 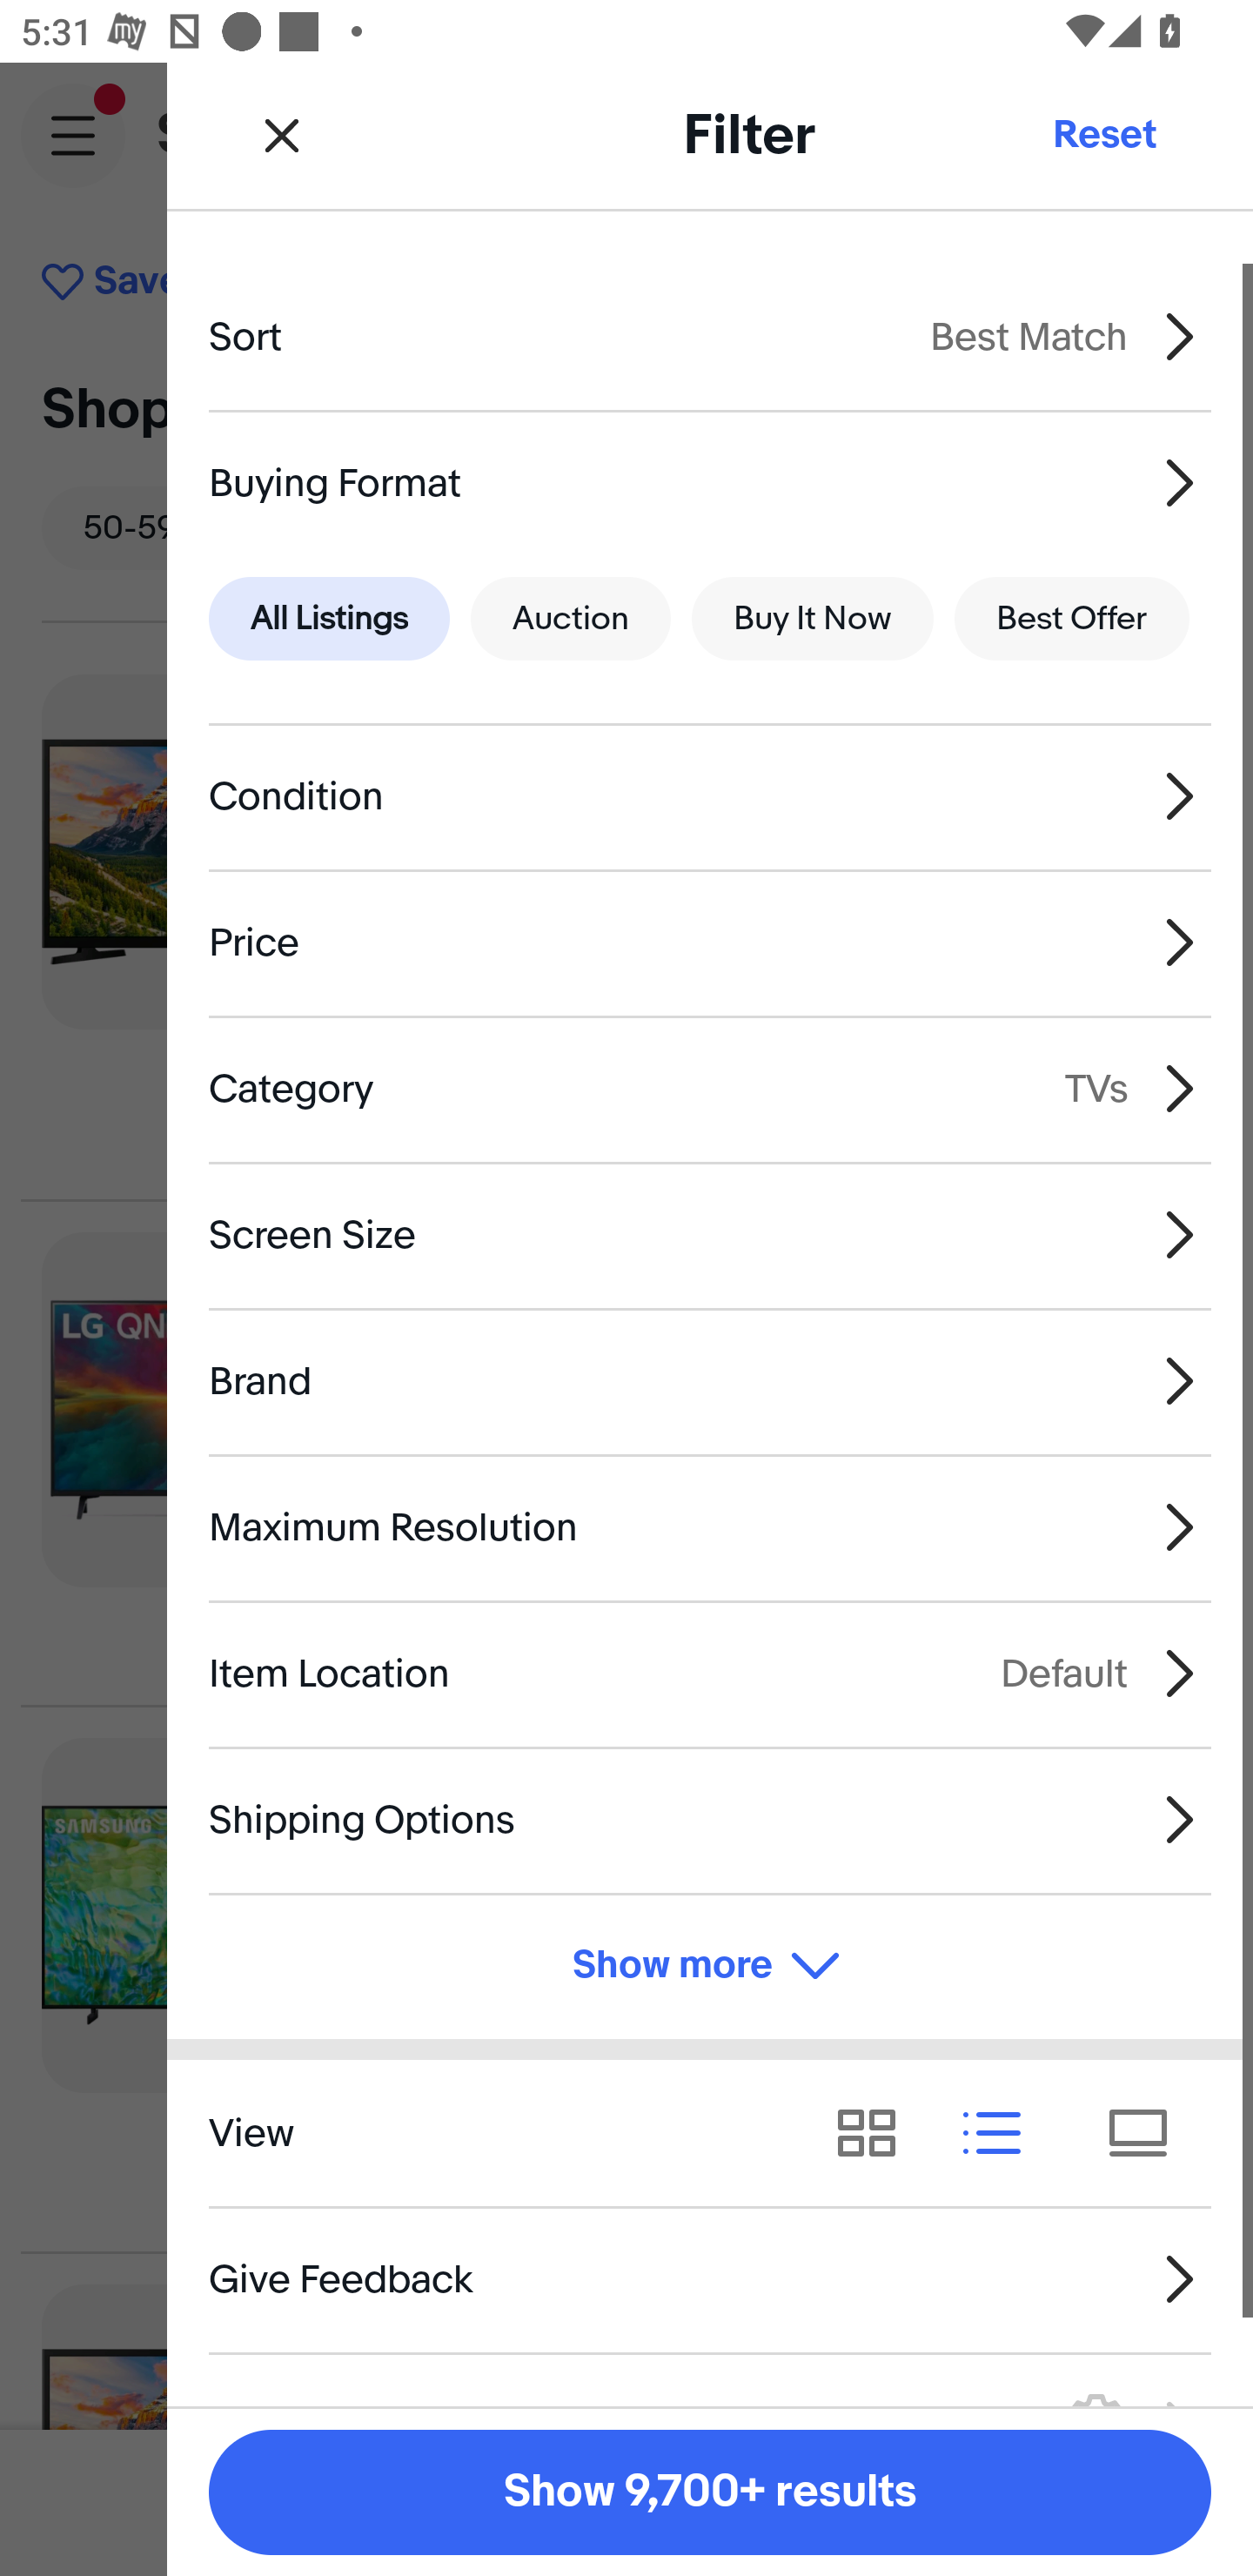 I want to click on View results as tiles, so click(x=1149, y=2132).